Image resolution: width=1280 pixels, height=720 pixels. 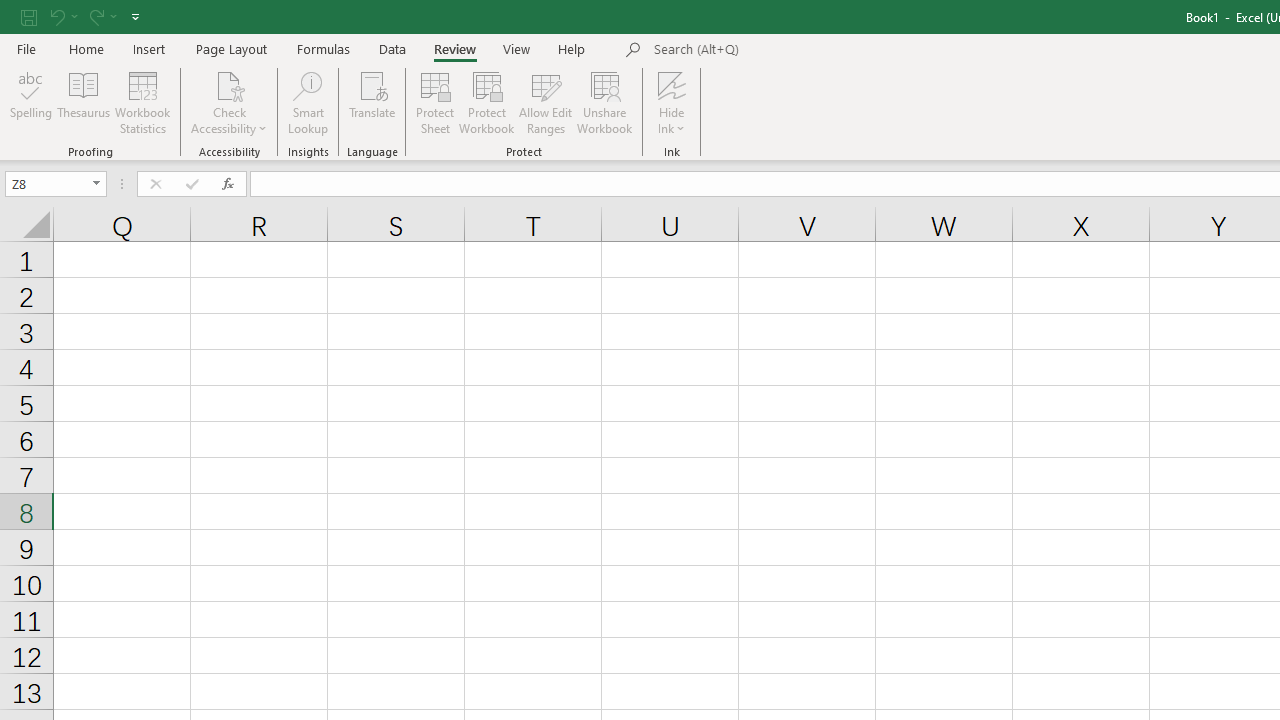 What do you see at coordinates (230, 102) in the screenshot?
I see `Check Accessibility` at bounding box center [230, 102].